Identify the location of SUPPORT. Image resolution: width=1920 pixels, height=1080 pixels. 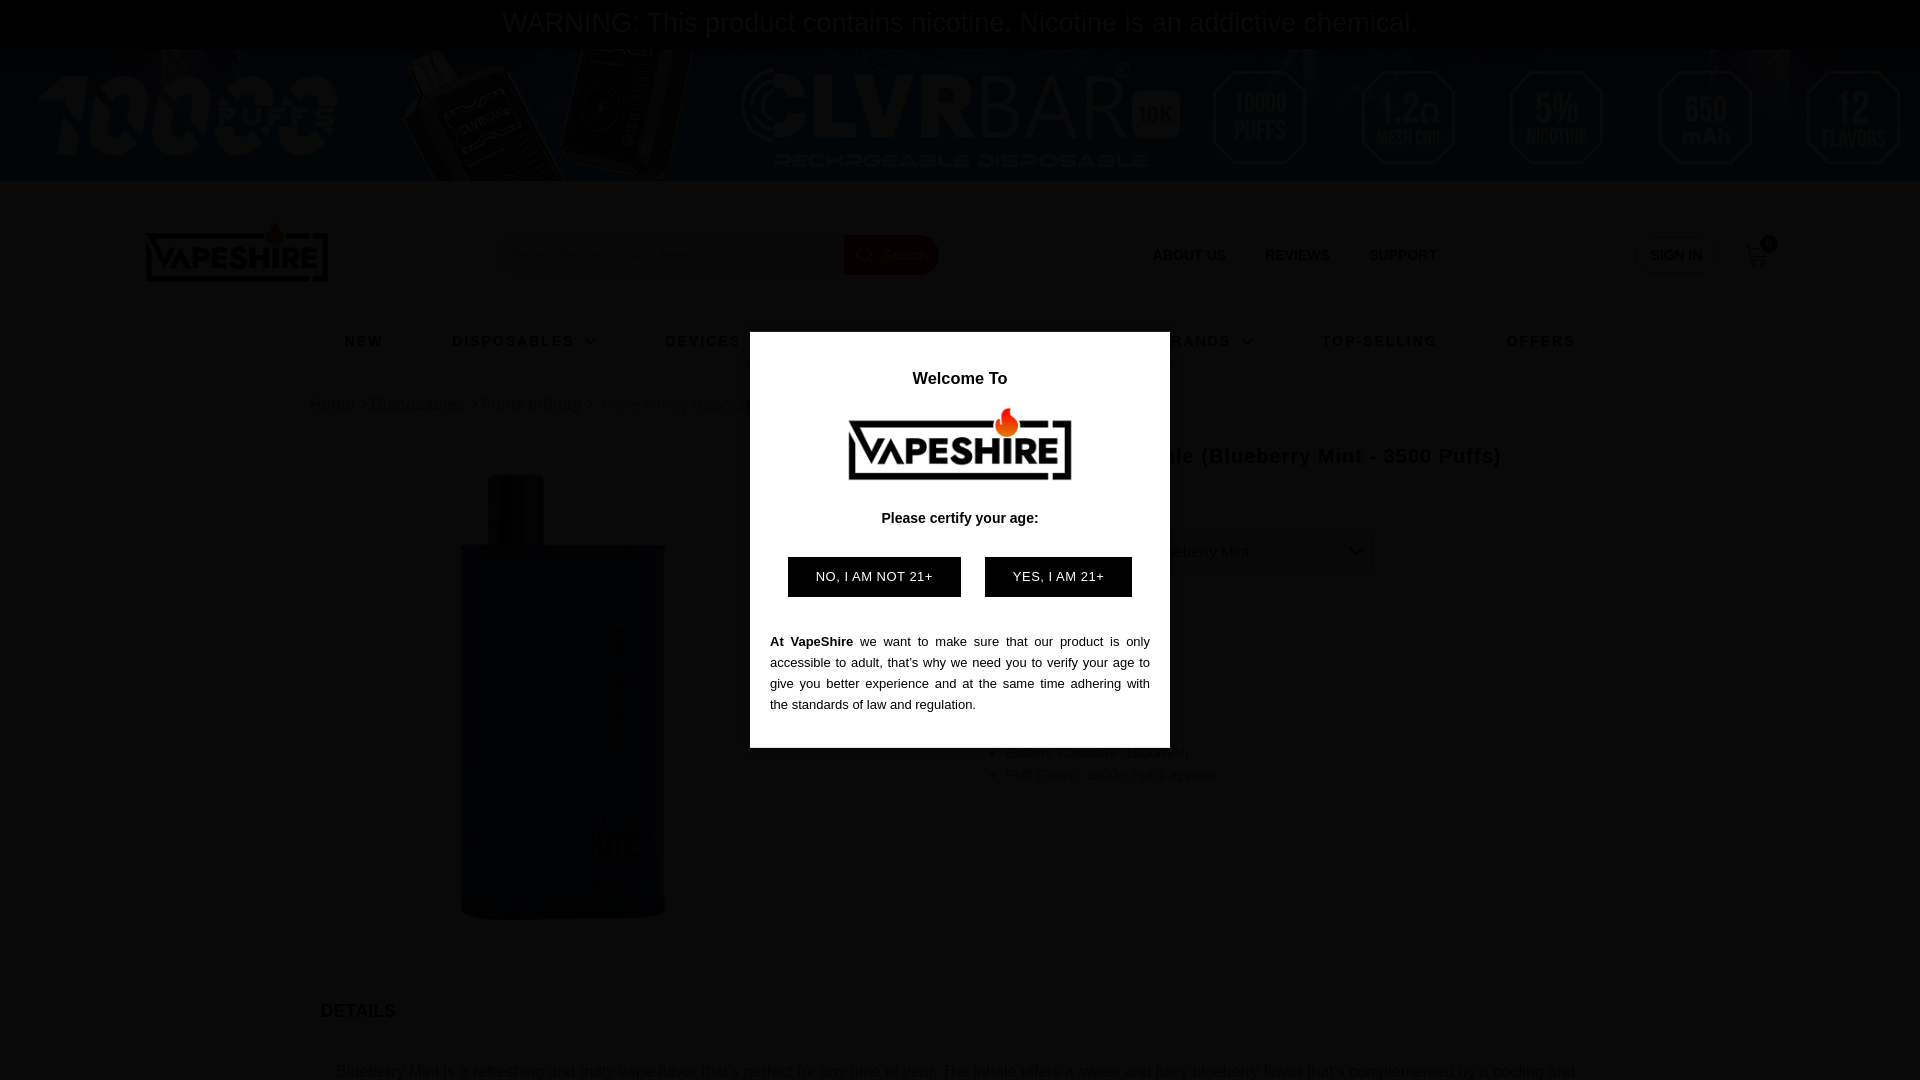
(1402, 255).